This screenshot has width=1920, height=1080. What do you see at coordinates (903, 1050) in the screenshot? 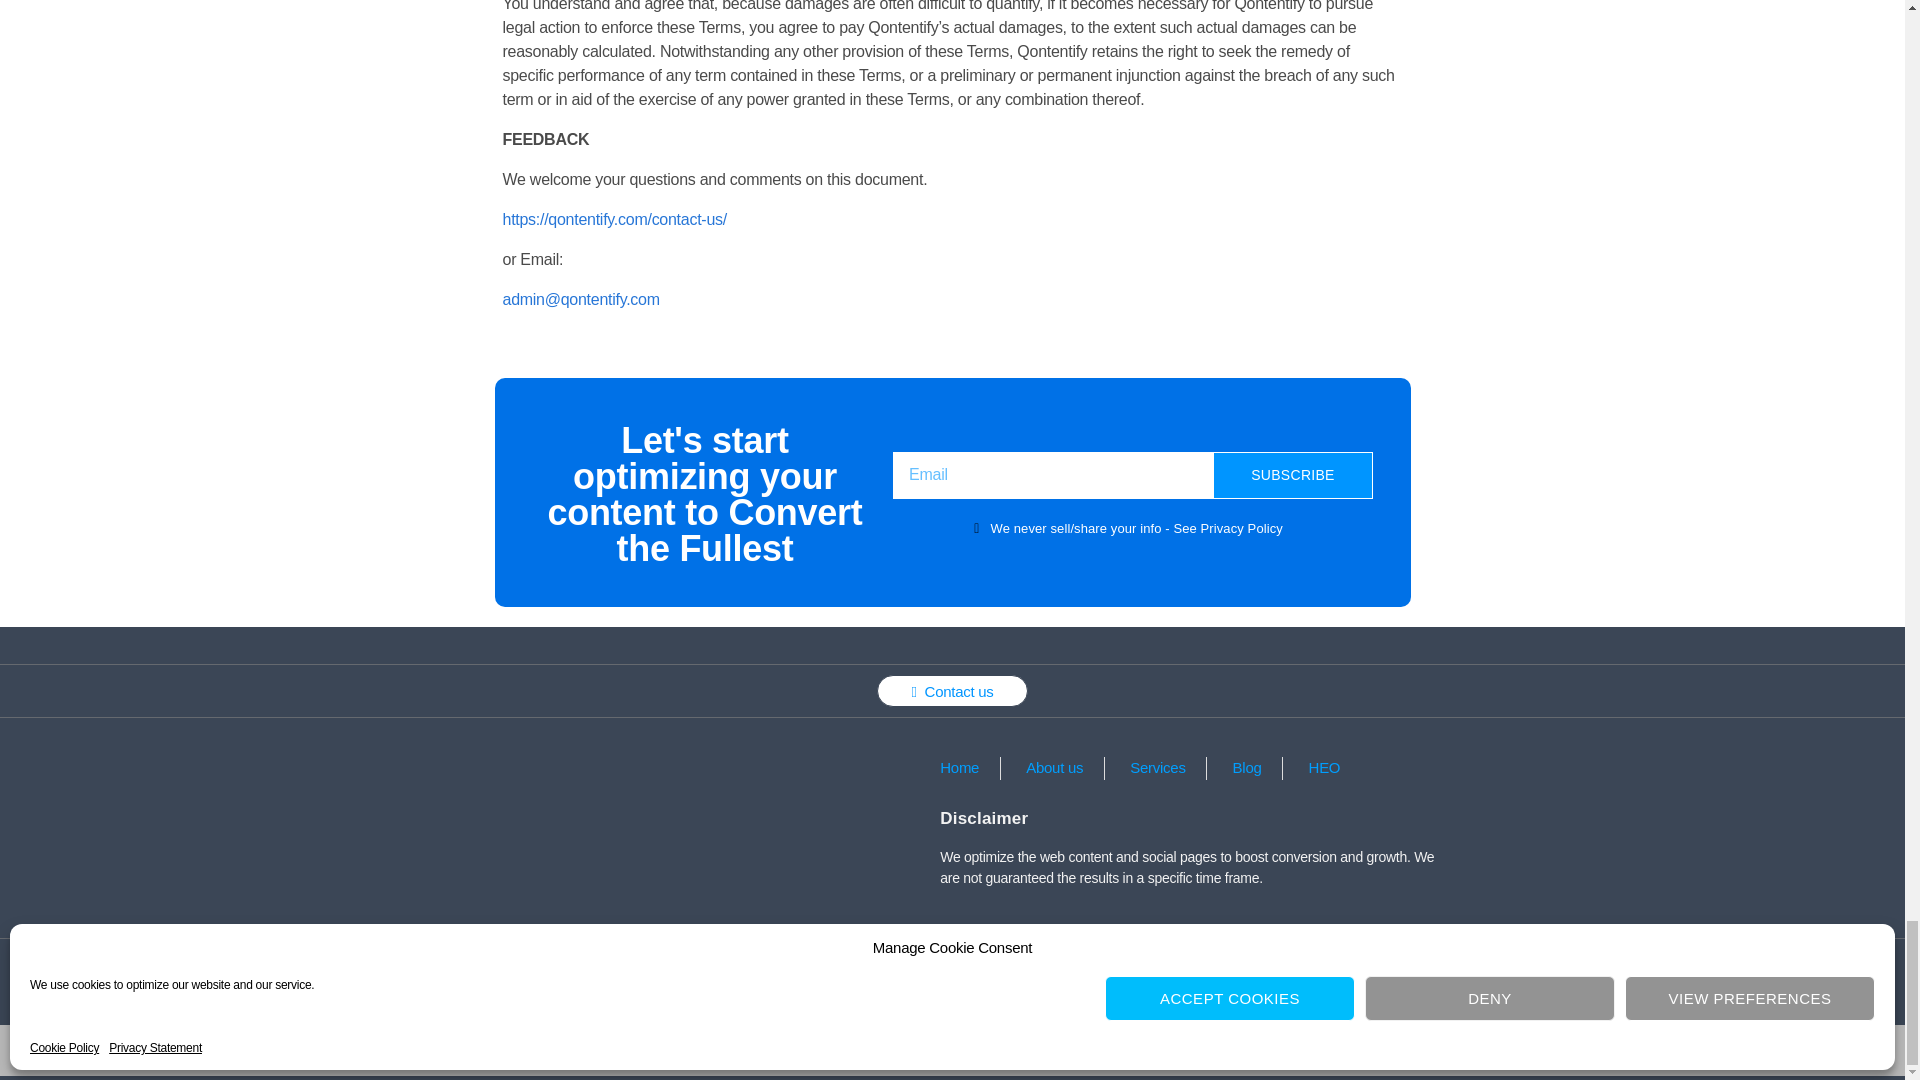
I see `Qontentify` at bounding box center [903, 1050].